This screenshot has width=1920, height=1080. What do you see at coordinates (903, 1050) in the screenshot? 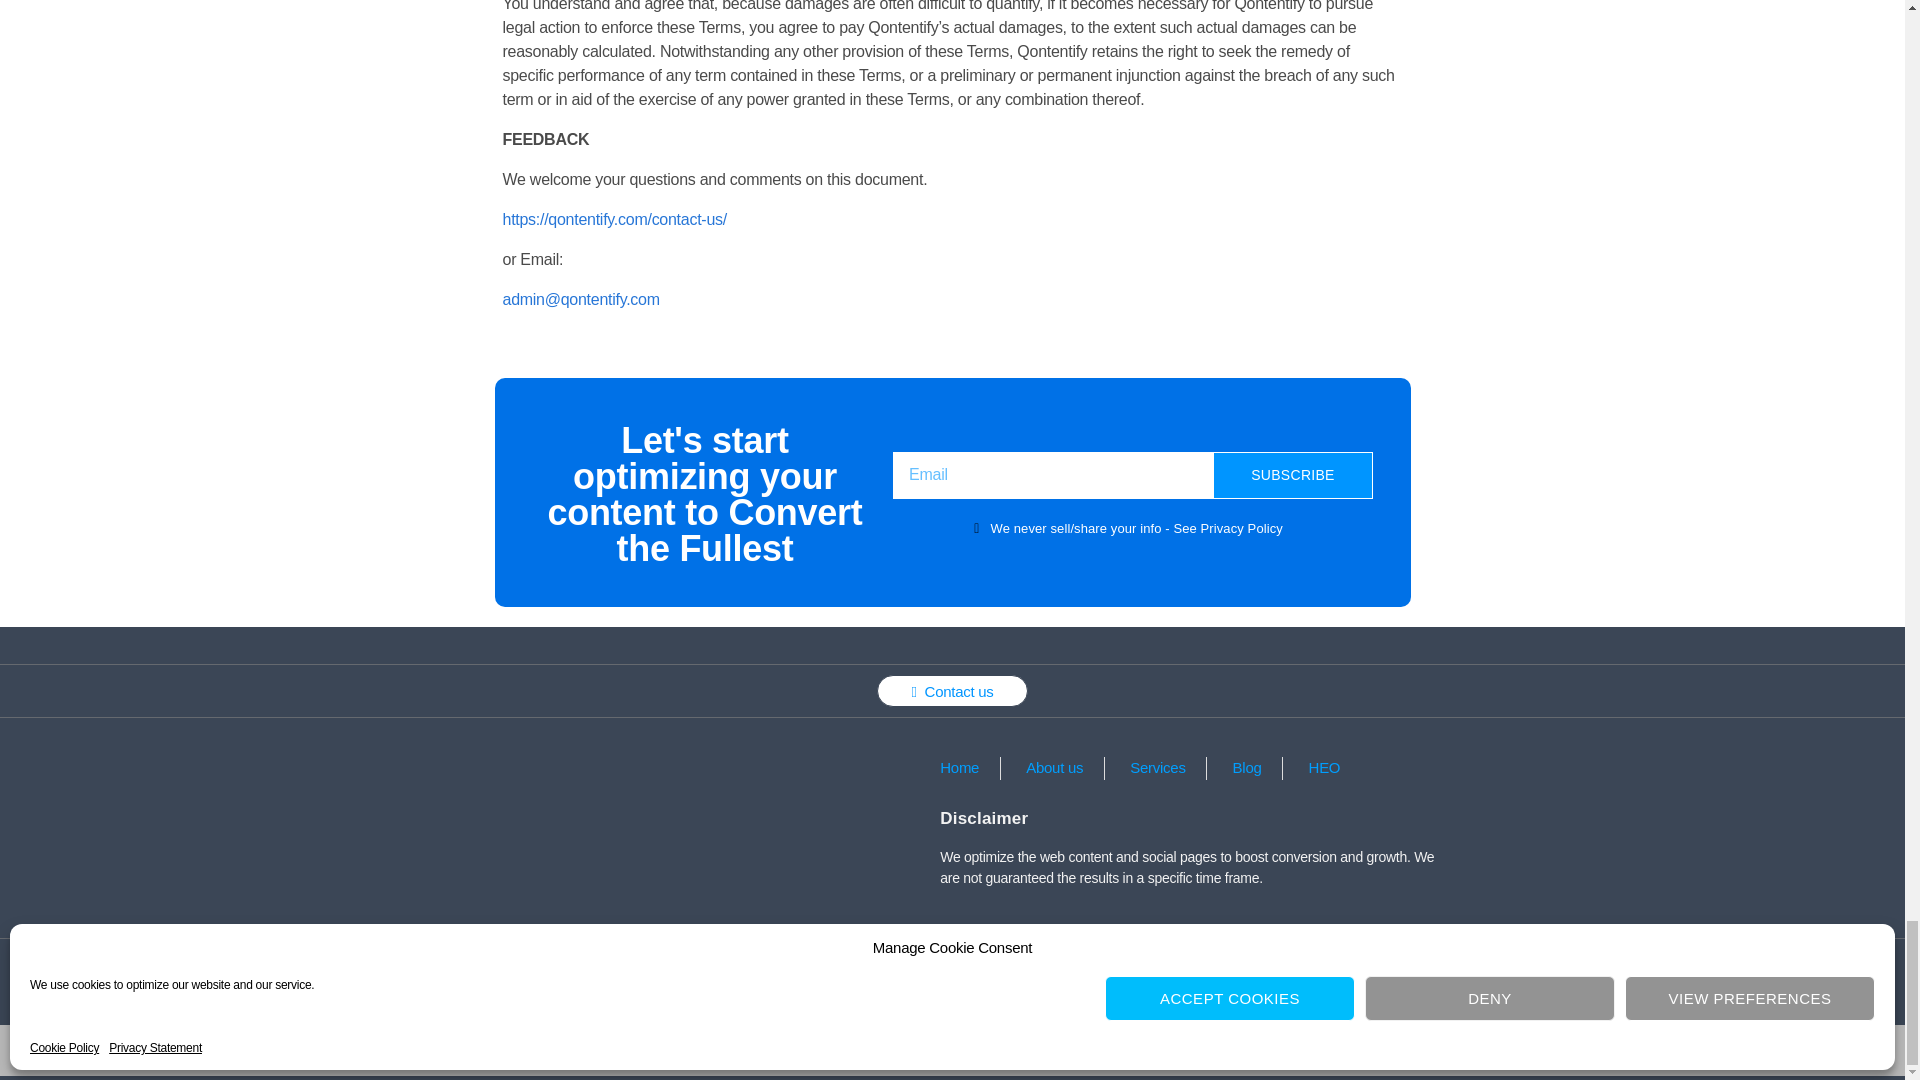
I see `Qontentify` at bounding box center [903, 1050].